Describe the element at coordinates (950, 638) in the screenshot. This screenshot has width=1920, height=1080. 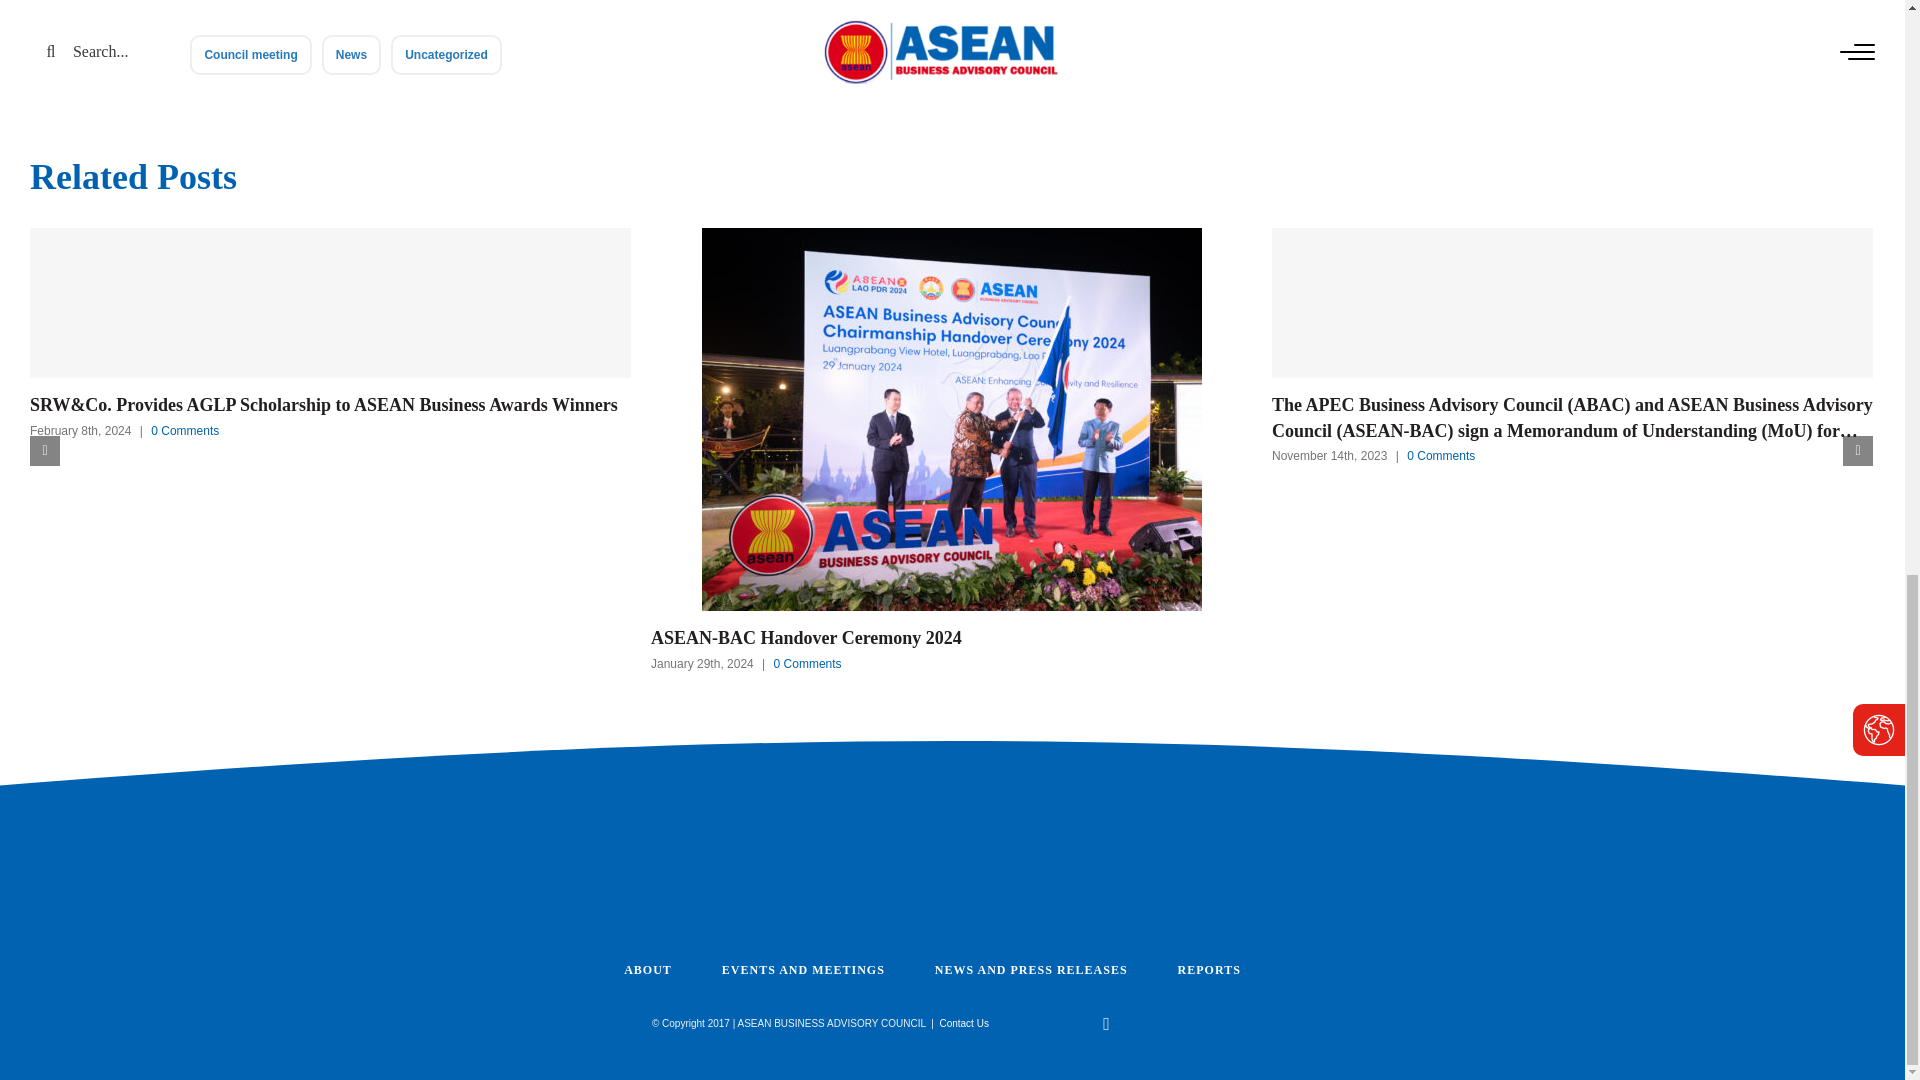
I see `ASEAN-BAC Handover Ceremony 2024` at that location.